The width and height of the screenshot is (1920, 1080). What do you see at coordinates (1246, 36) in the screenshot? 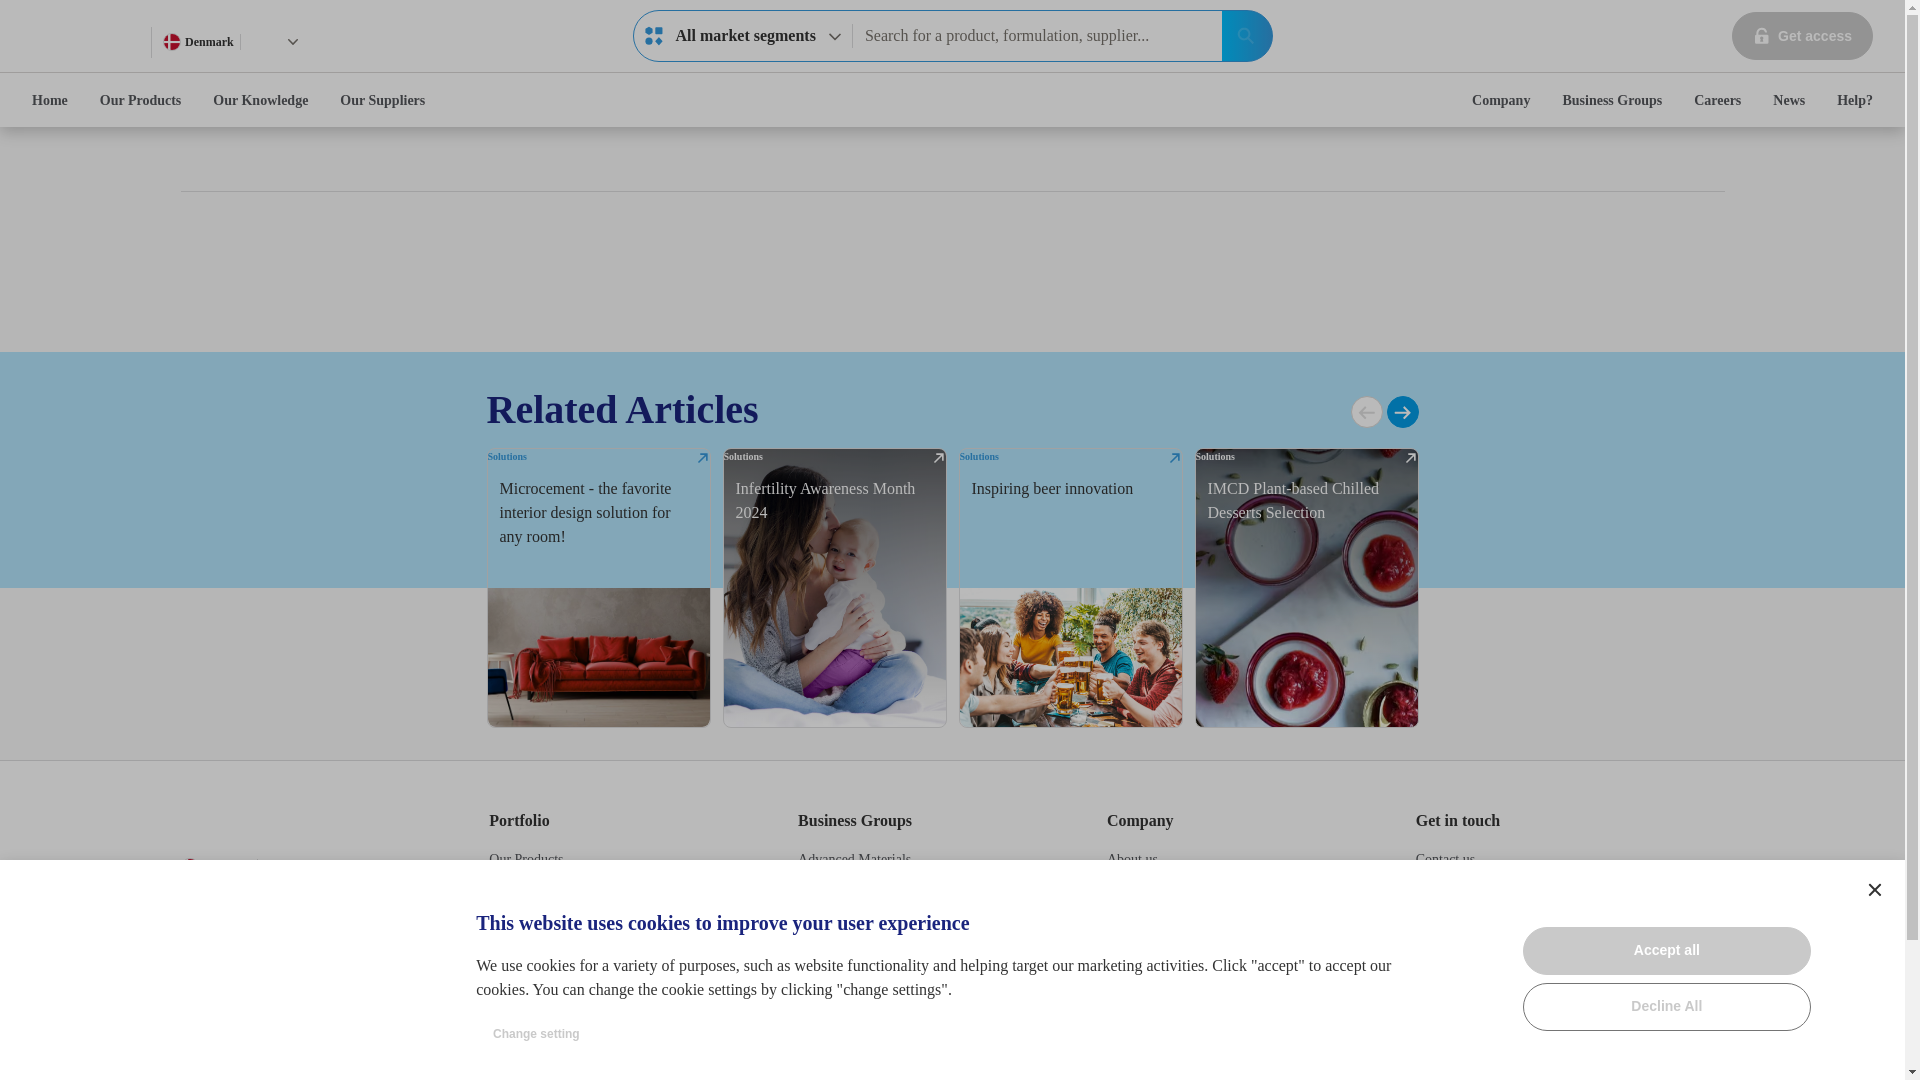
I see `Denmark` at bounding box center [1246, 36].